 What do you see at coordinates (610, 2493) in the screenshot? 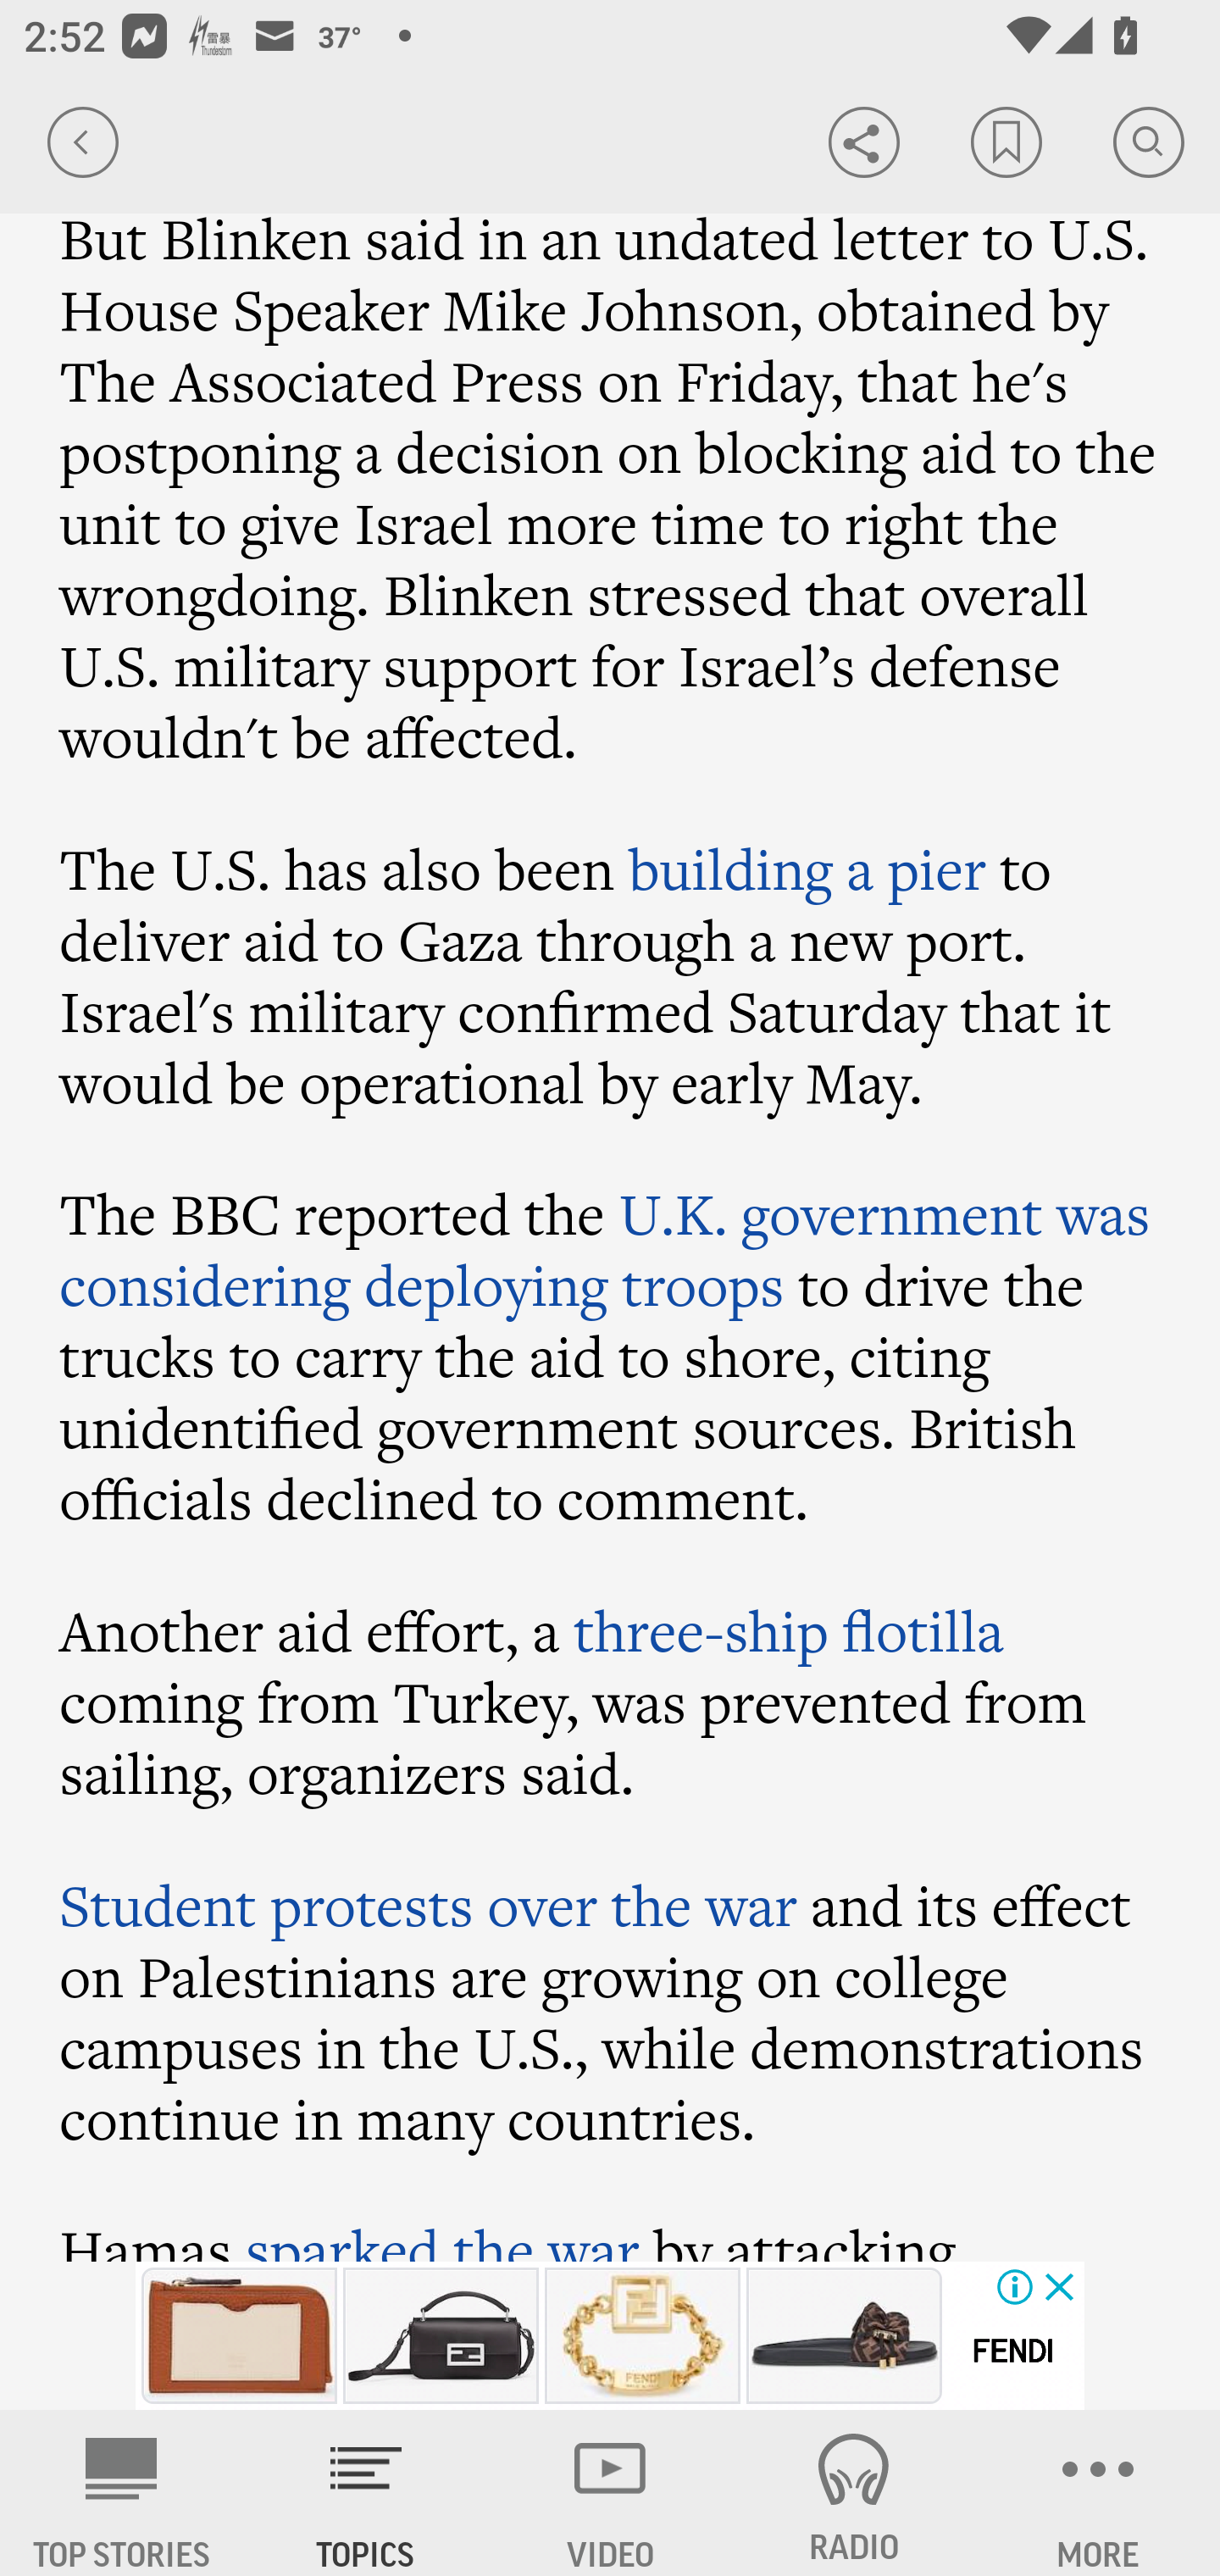
I see `VIDEO` at bounding box center [610, 2493].